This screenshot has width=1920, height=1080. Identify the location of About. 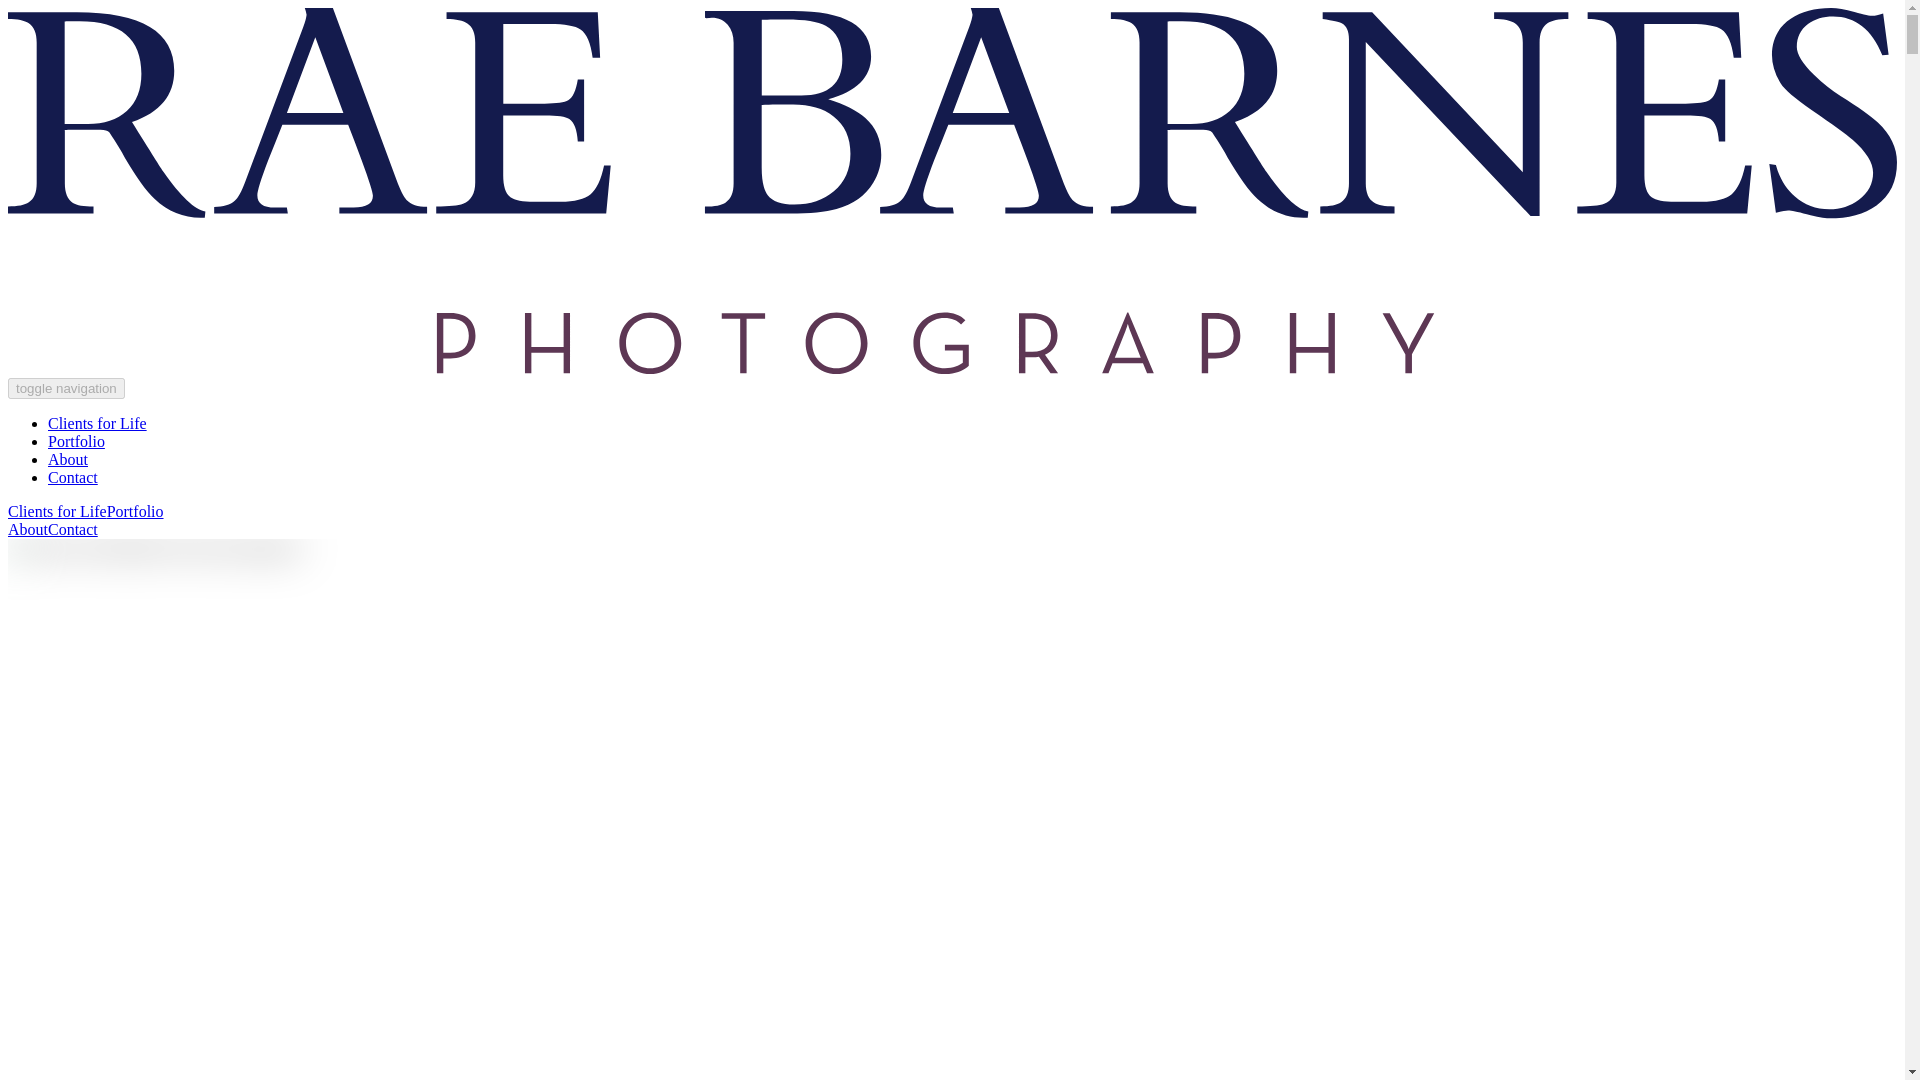
(68, 459).